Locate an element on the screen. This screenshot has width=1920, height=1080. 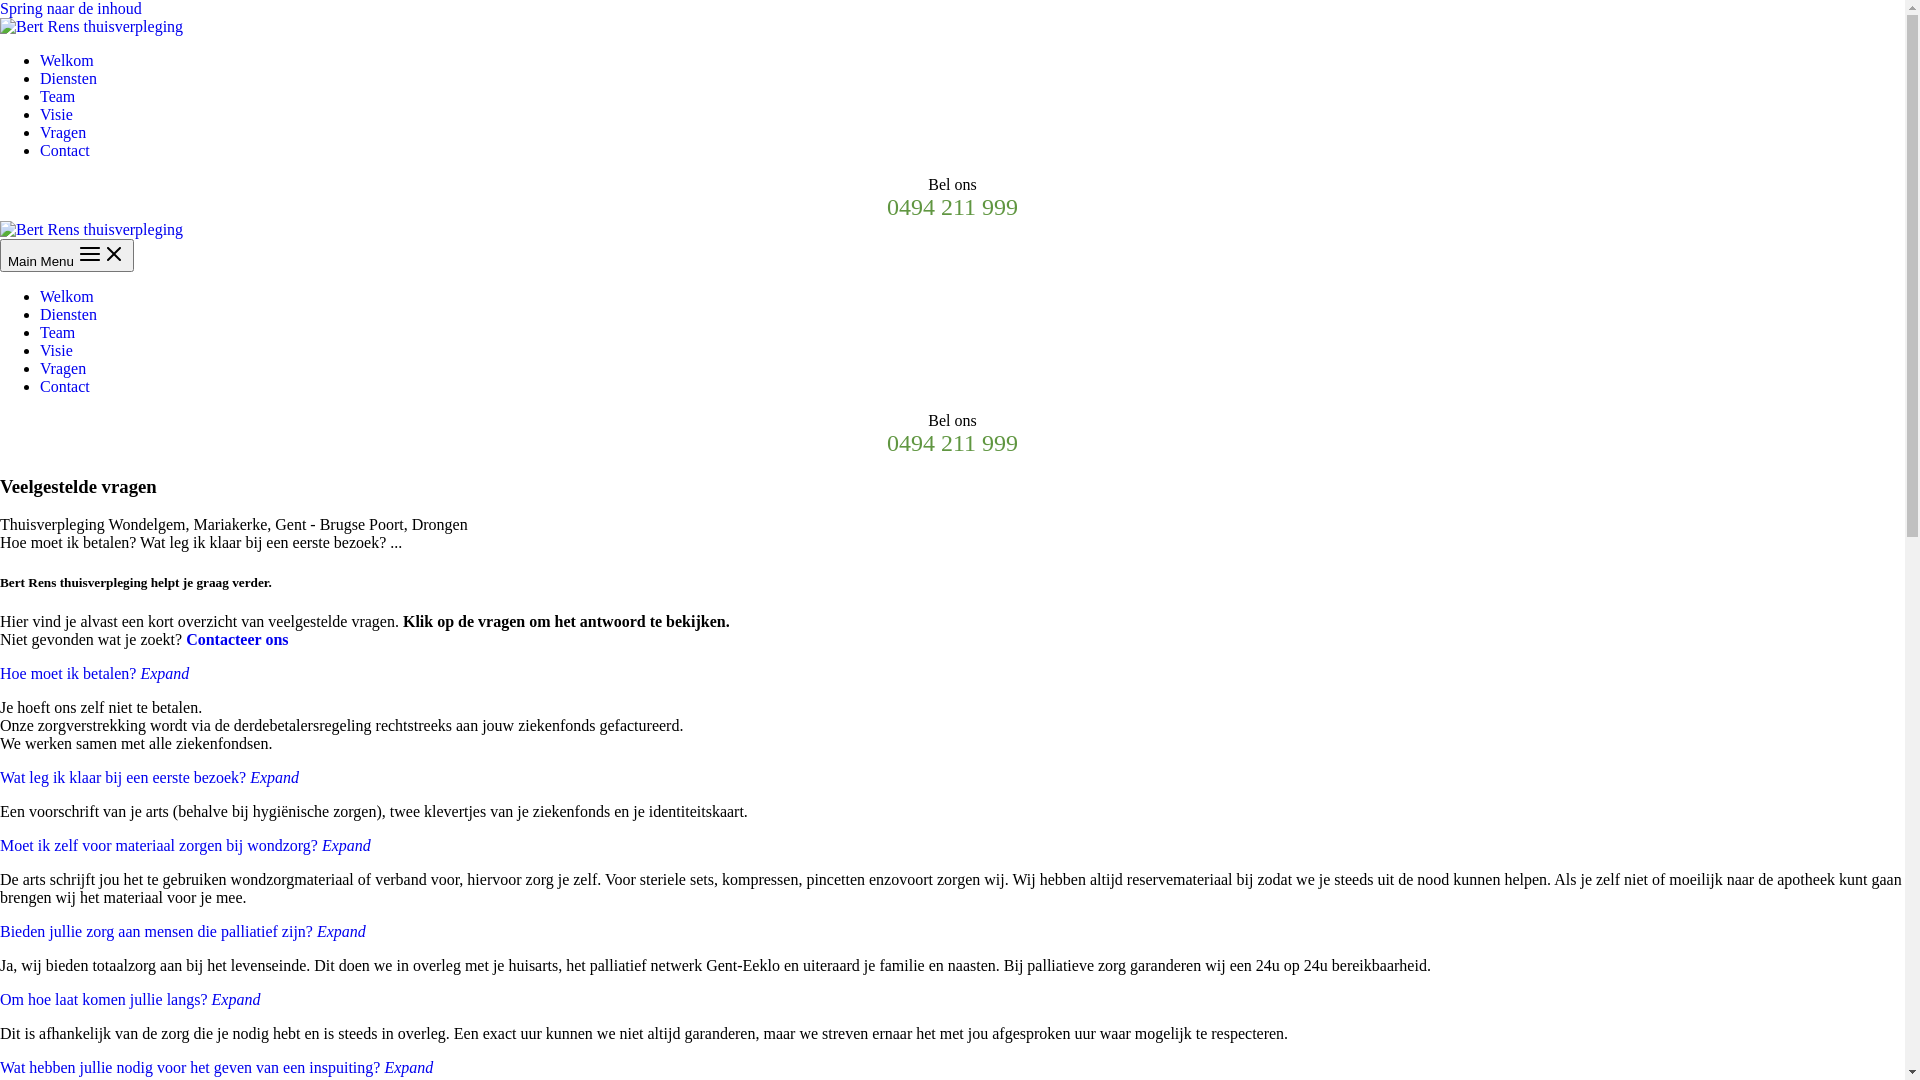
Expand is located at coordinates (342, 932).